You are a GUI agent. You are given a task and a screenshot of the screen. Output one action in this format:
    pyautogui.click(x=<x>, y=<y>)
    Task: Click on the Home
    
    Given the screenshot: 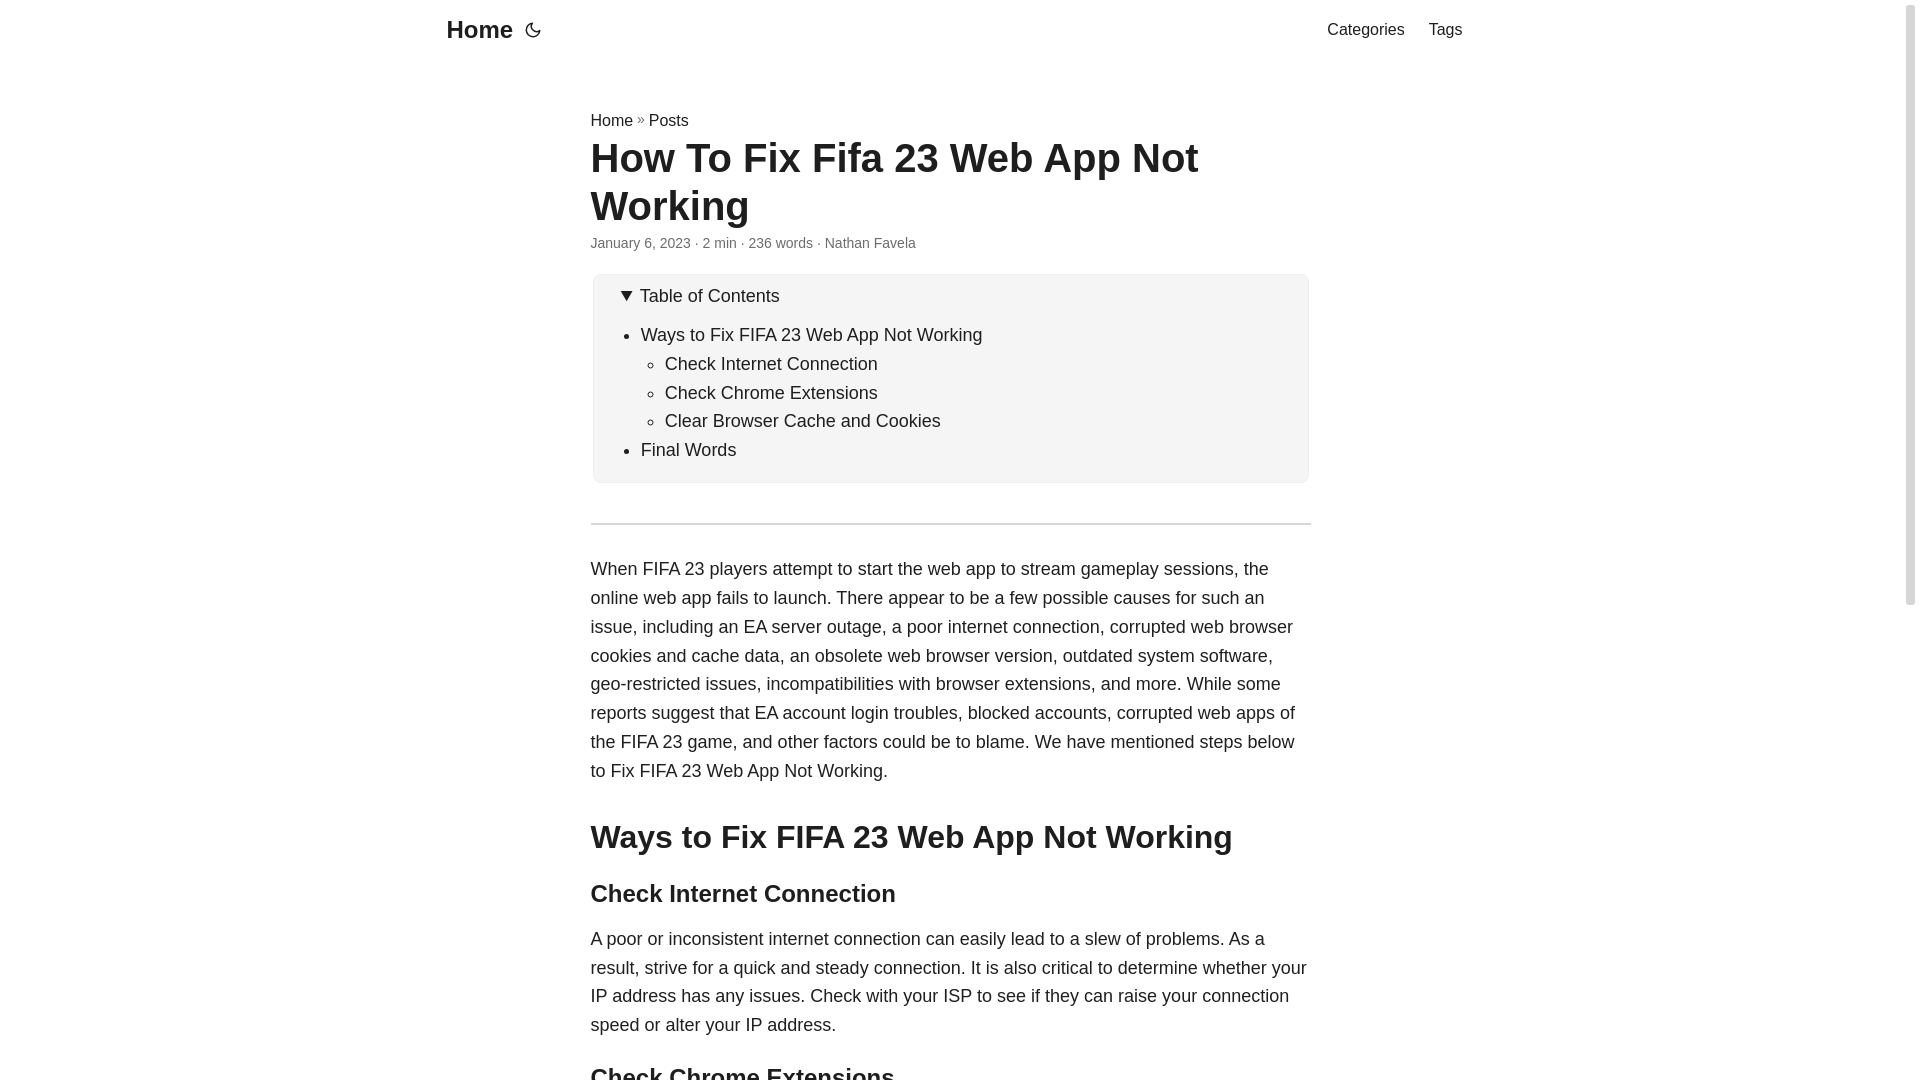 What is the action you would take?
    pyautogui.click(x=611, y=120)
    